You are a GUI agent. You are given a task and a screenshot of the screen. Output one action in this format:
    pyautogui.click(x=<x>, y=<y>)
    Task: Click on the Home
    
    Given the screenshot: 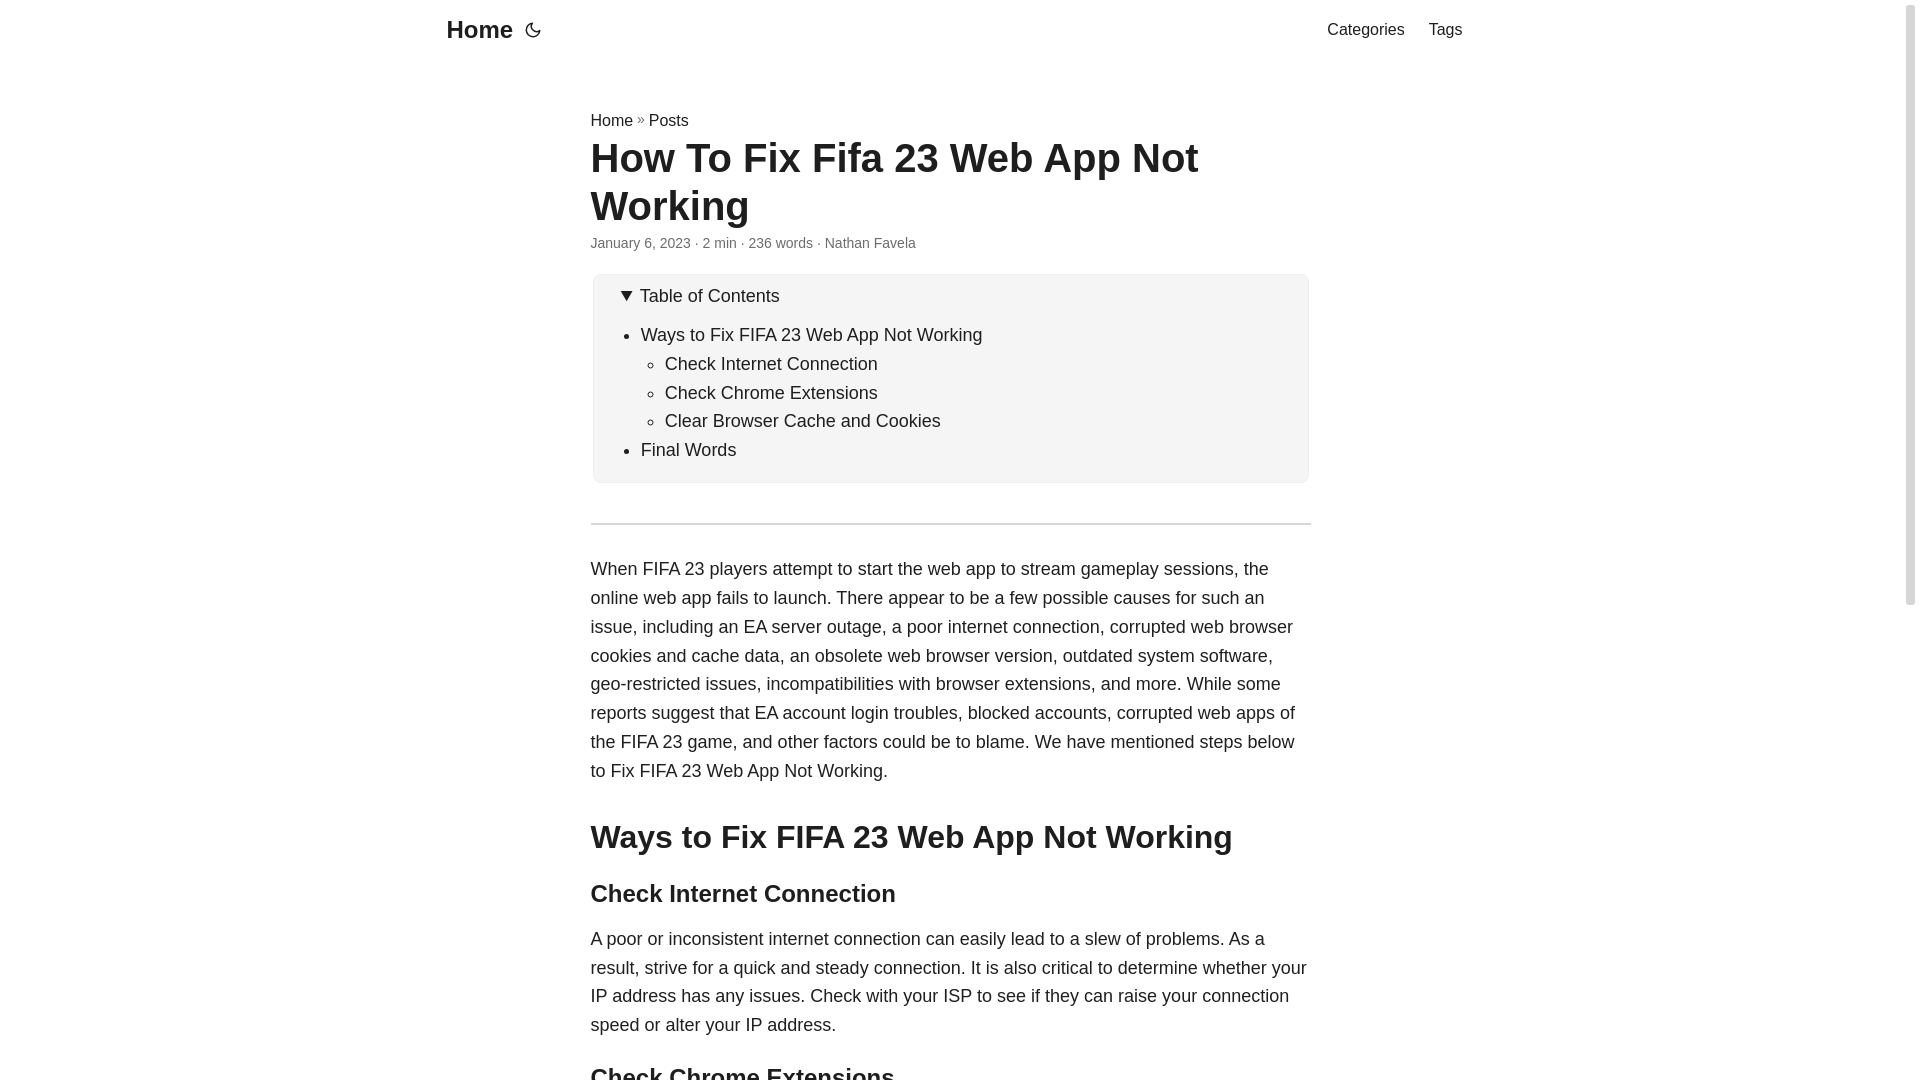 What is the action you would take?
    pyautogui.click(x=611, y=120)
    